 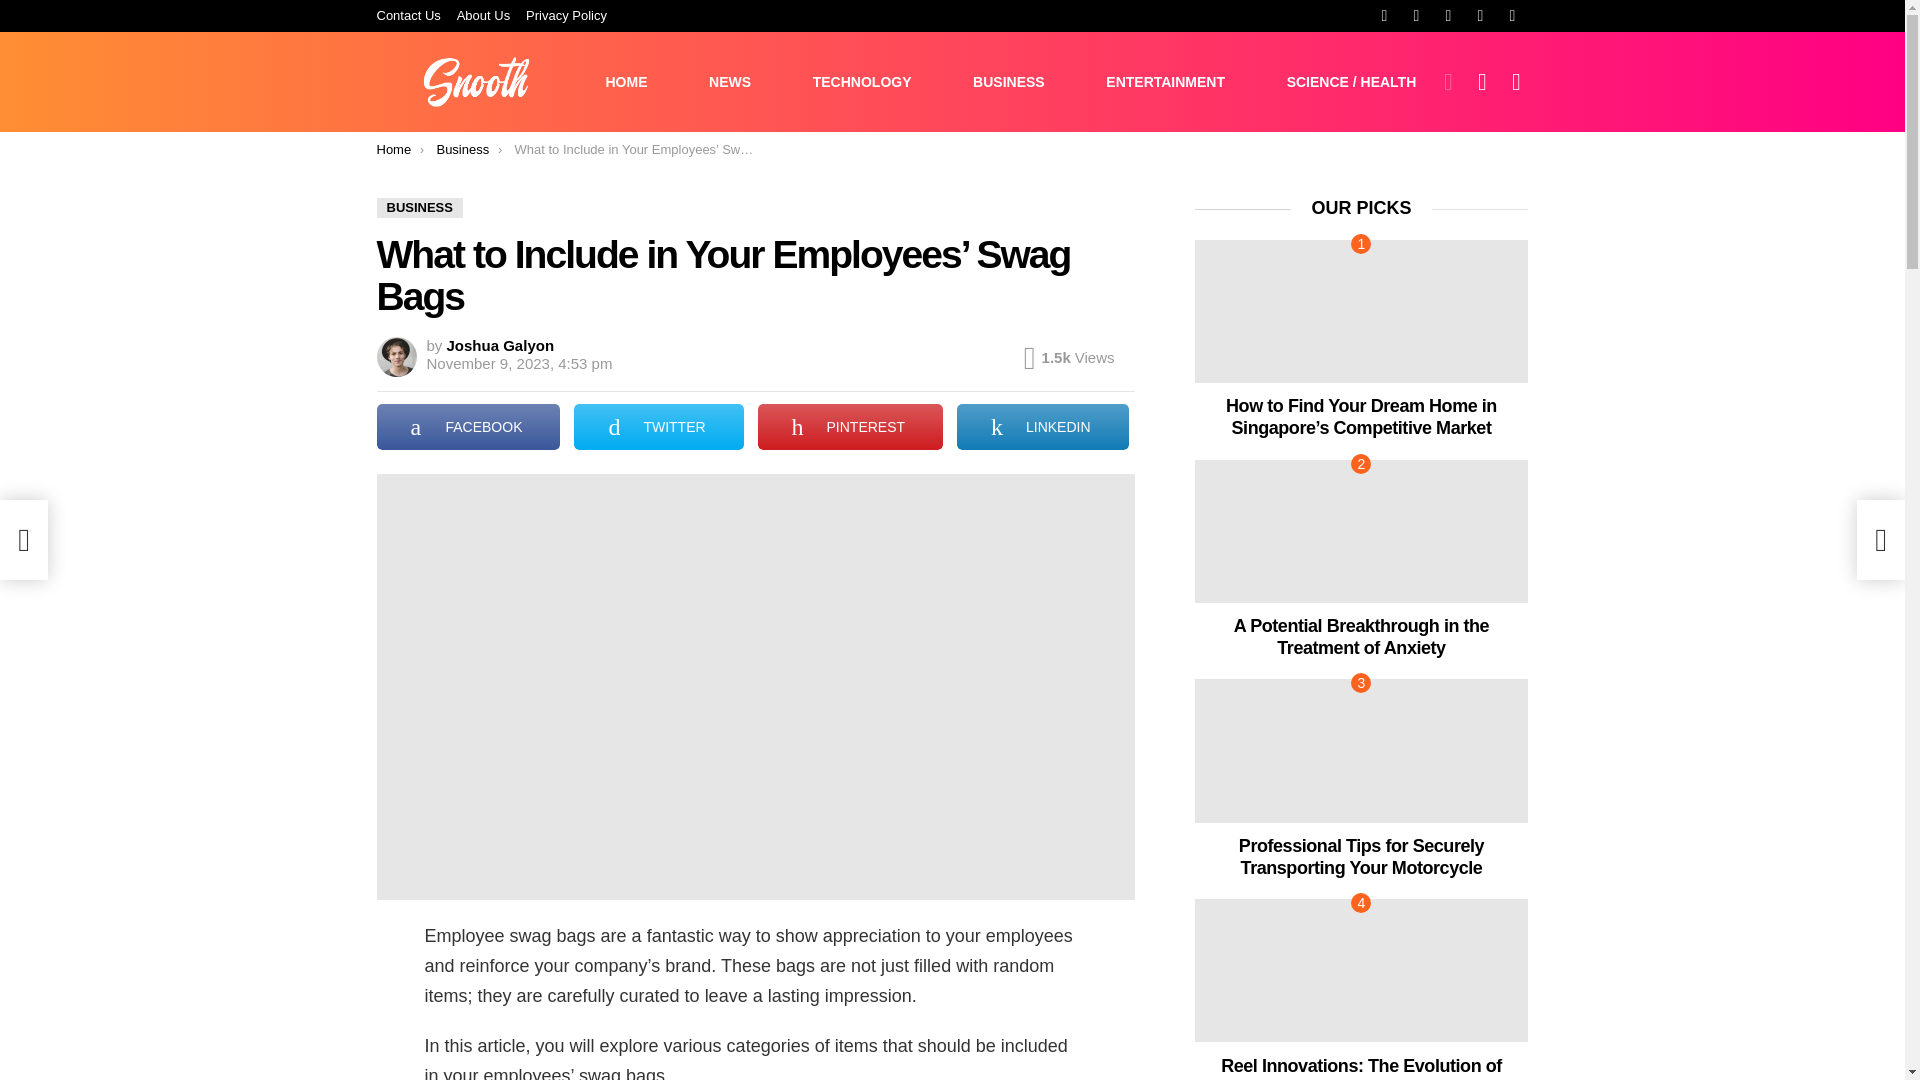 I want to click on instagram, so click(x=1448, y=16).